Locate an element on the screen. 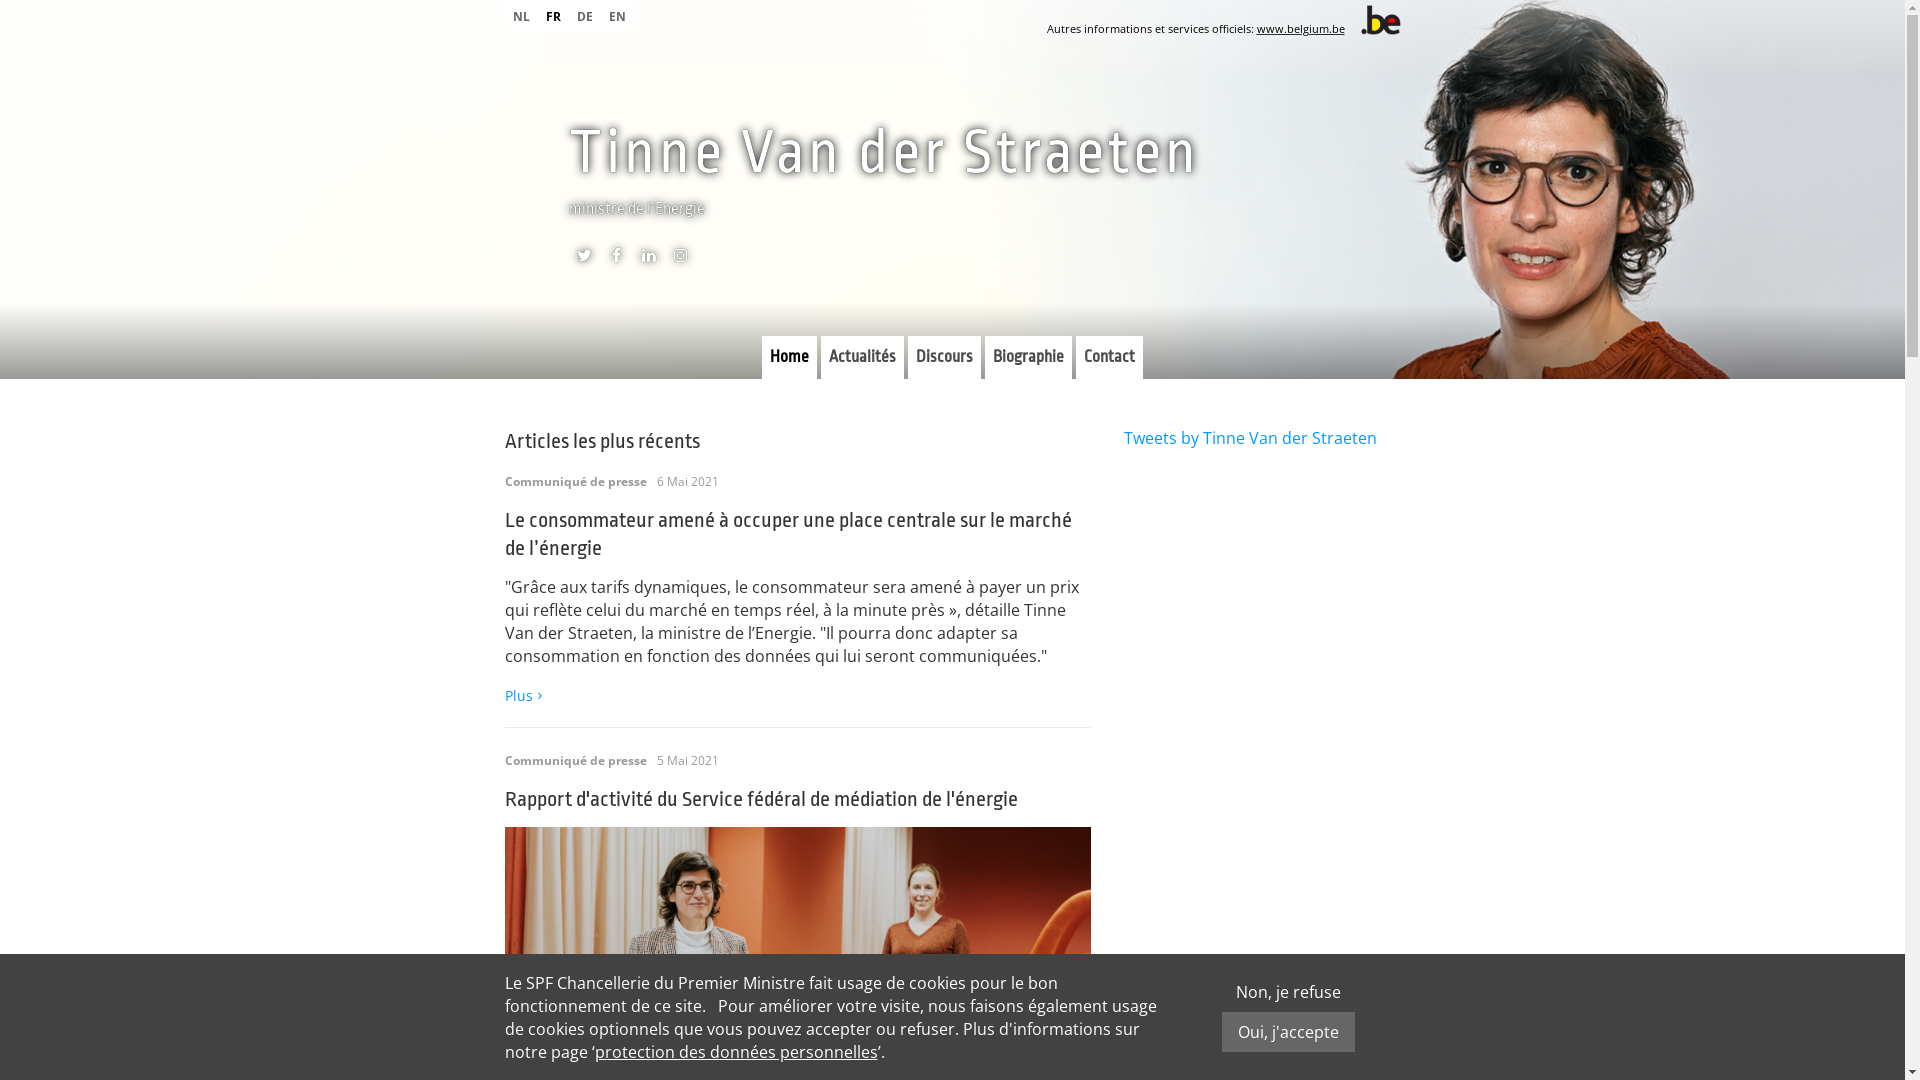 Image resolution: width=1920 pixels, height=1080 pixels. Home is located at coordinates (790, 358).